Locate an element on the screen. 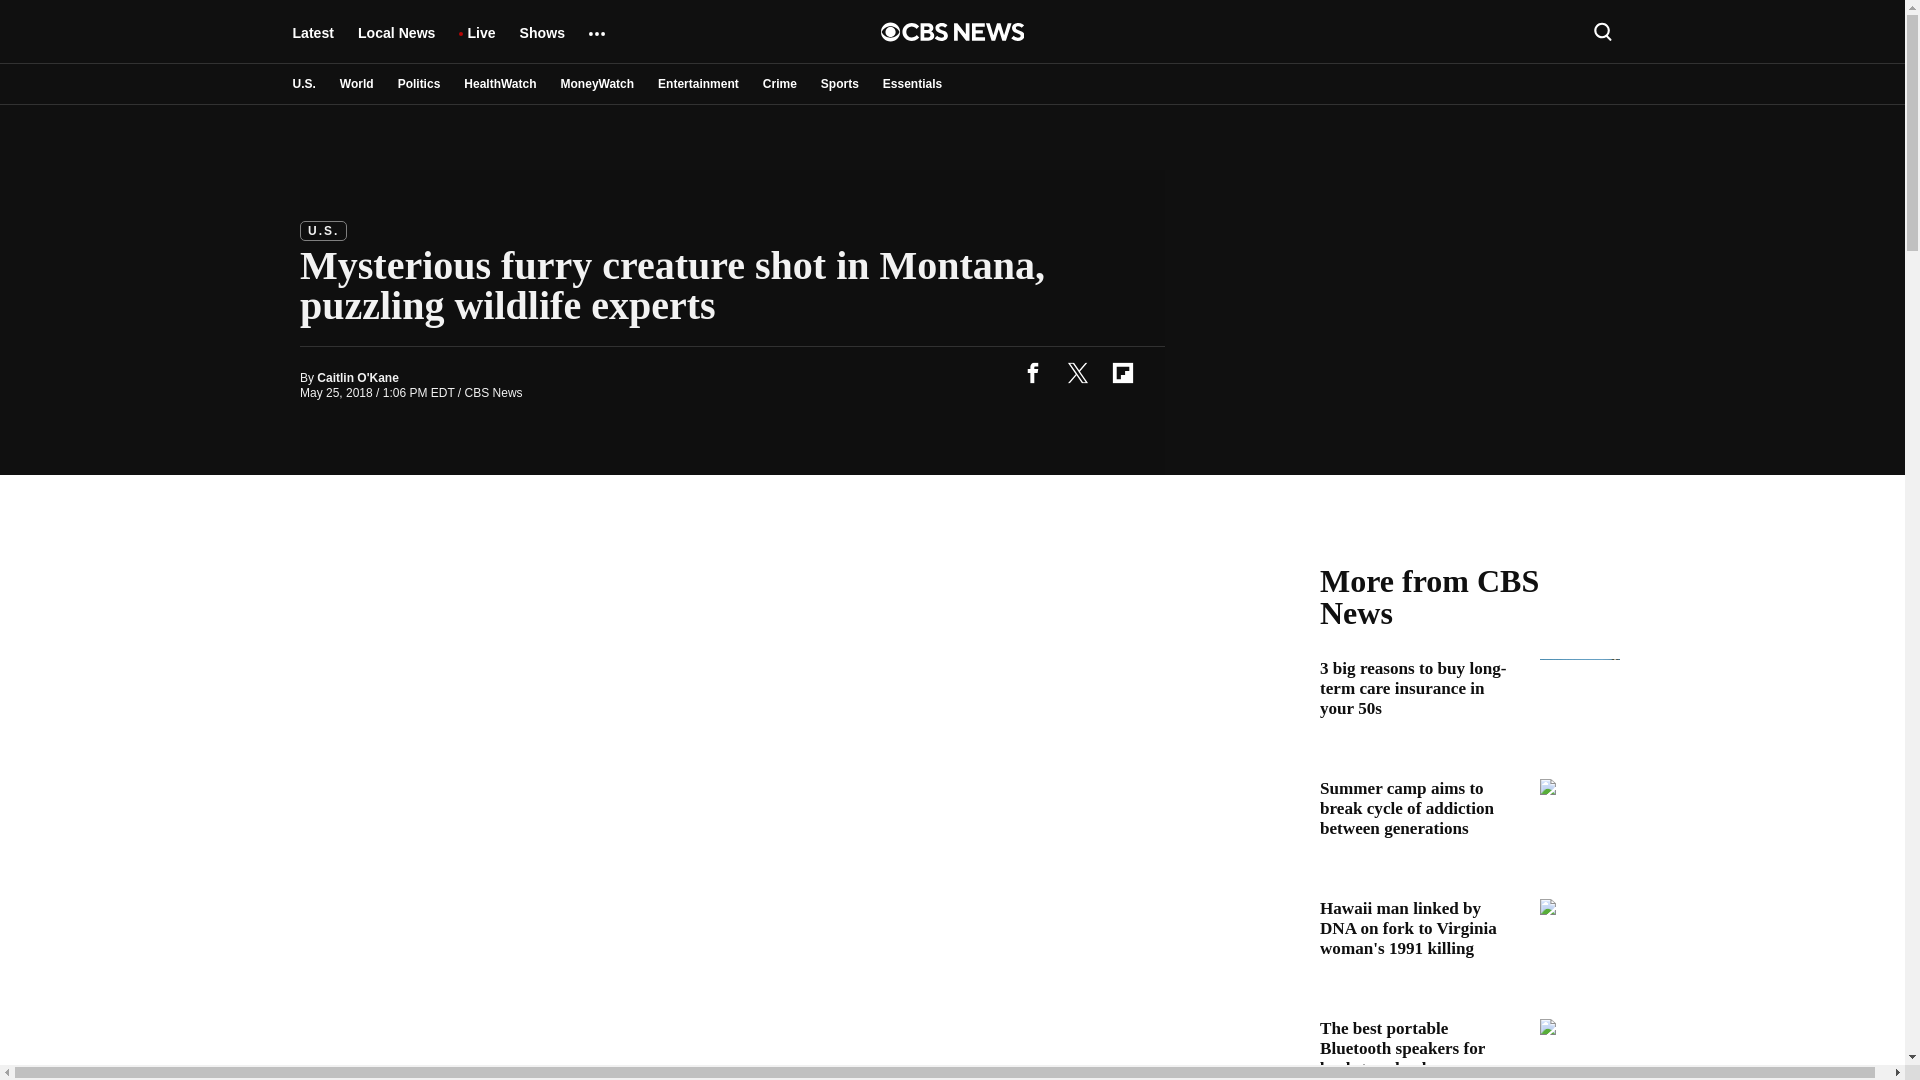 The image size is (1920, 1080). facebook is located at coordinates (1032, 372).